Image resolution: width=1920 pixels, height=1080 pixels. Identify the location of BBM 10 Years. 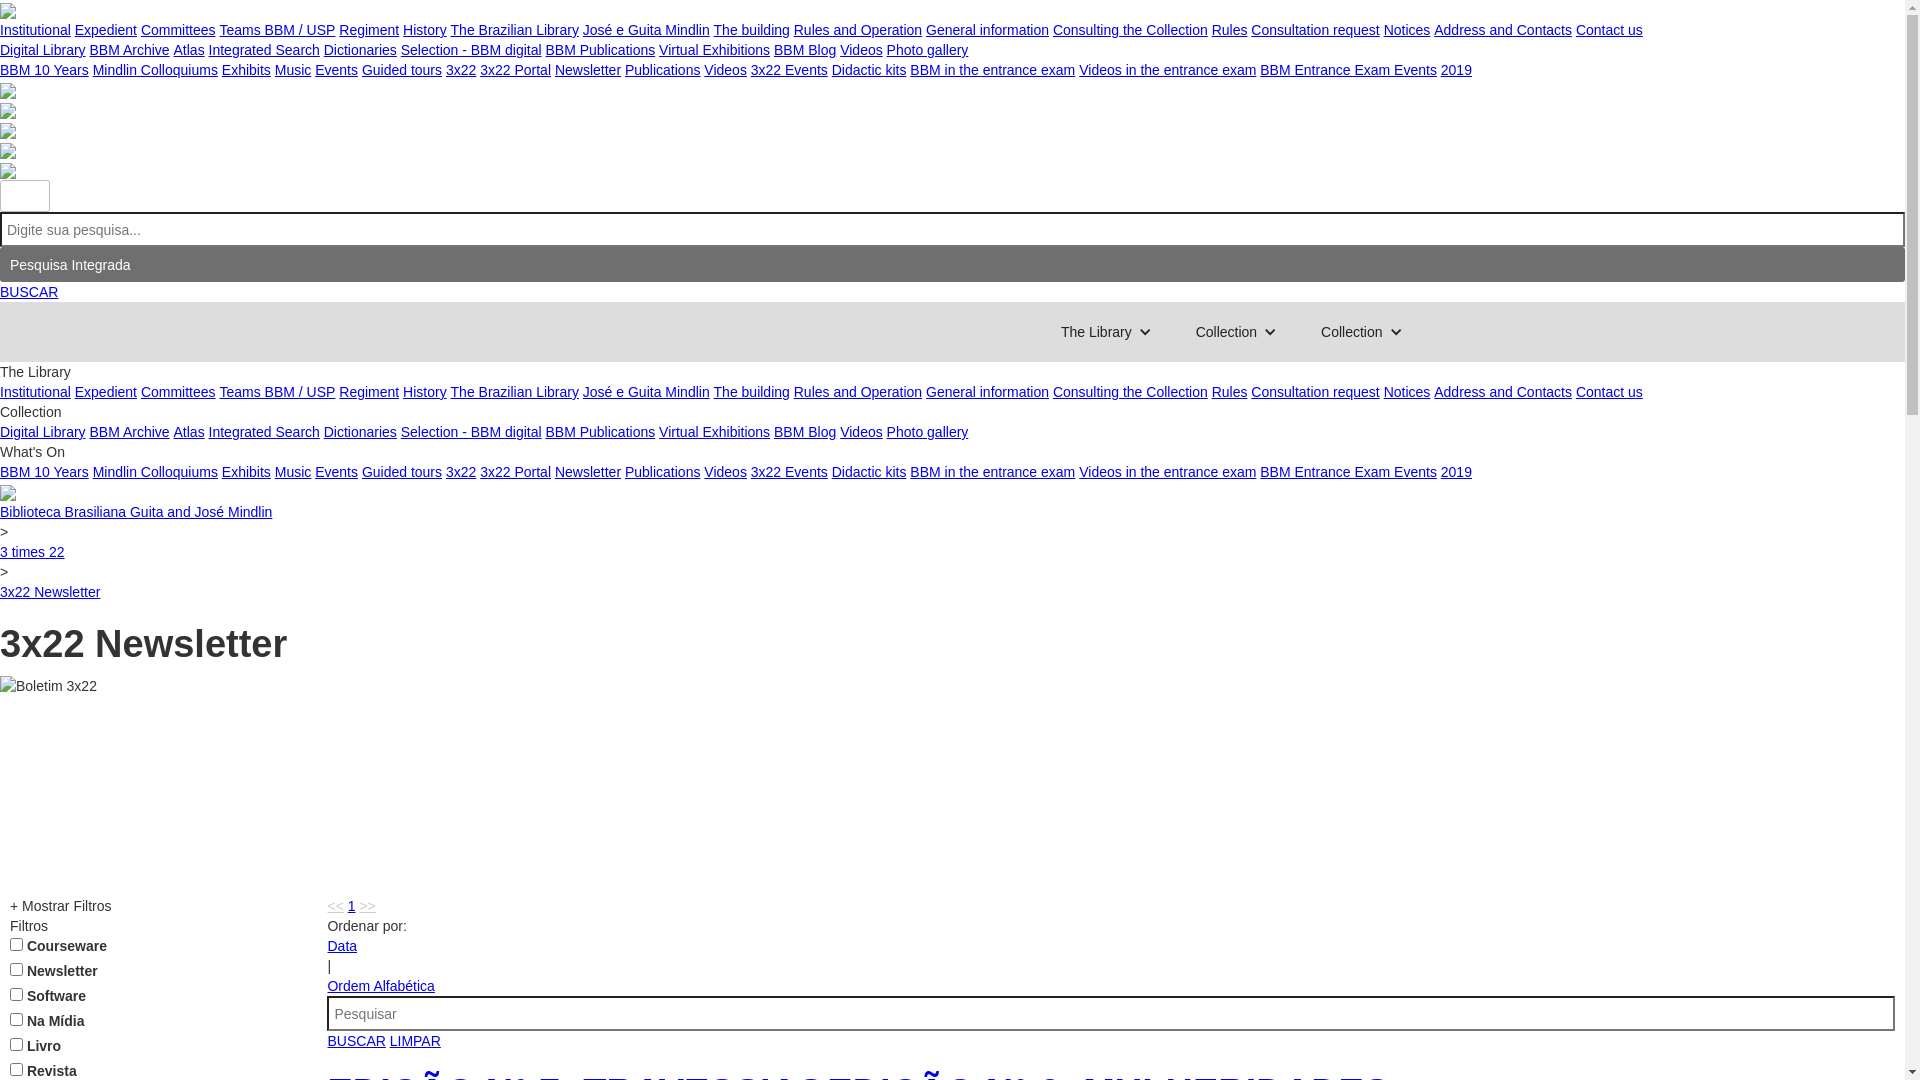
(44, 70).